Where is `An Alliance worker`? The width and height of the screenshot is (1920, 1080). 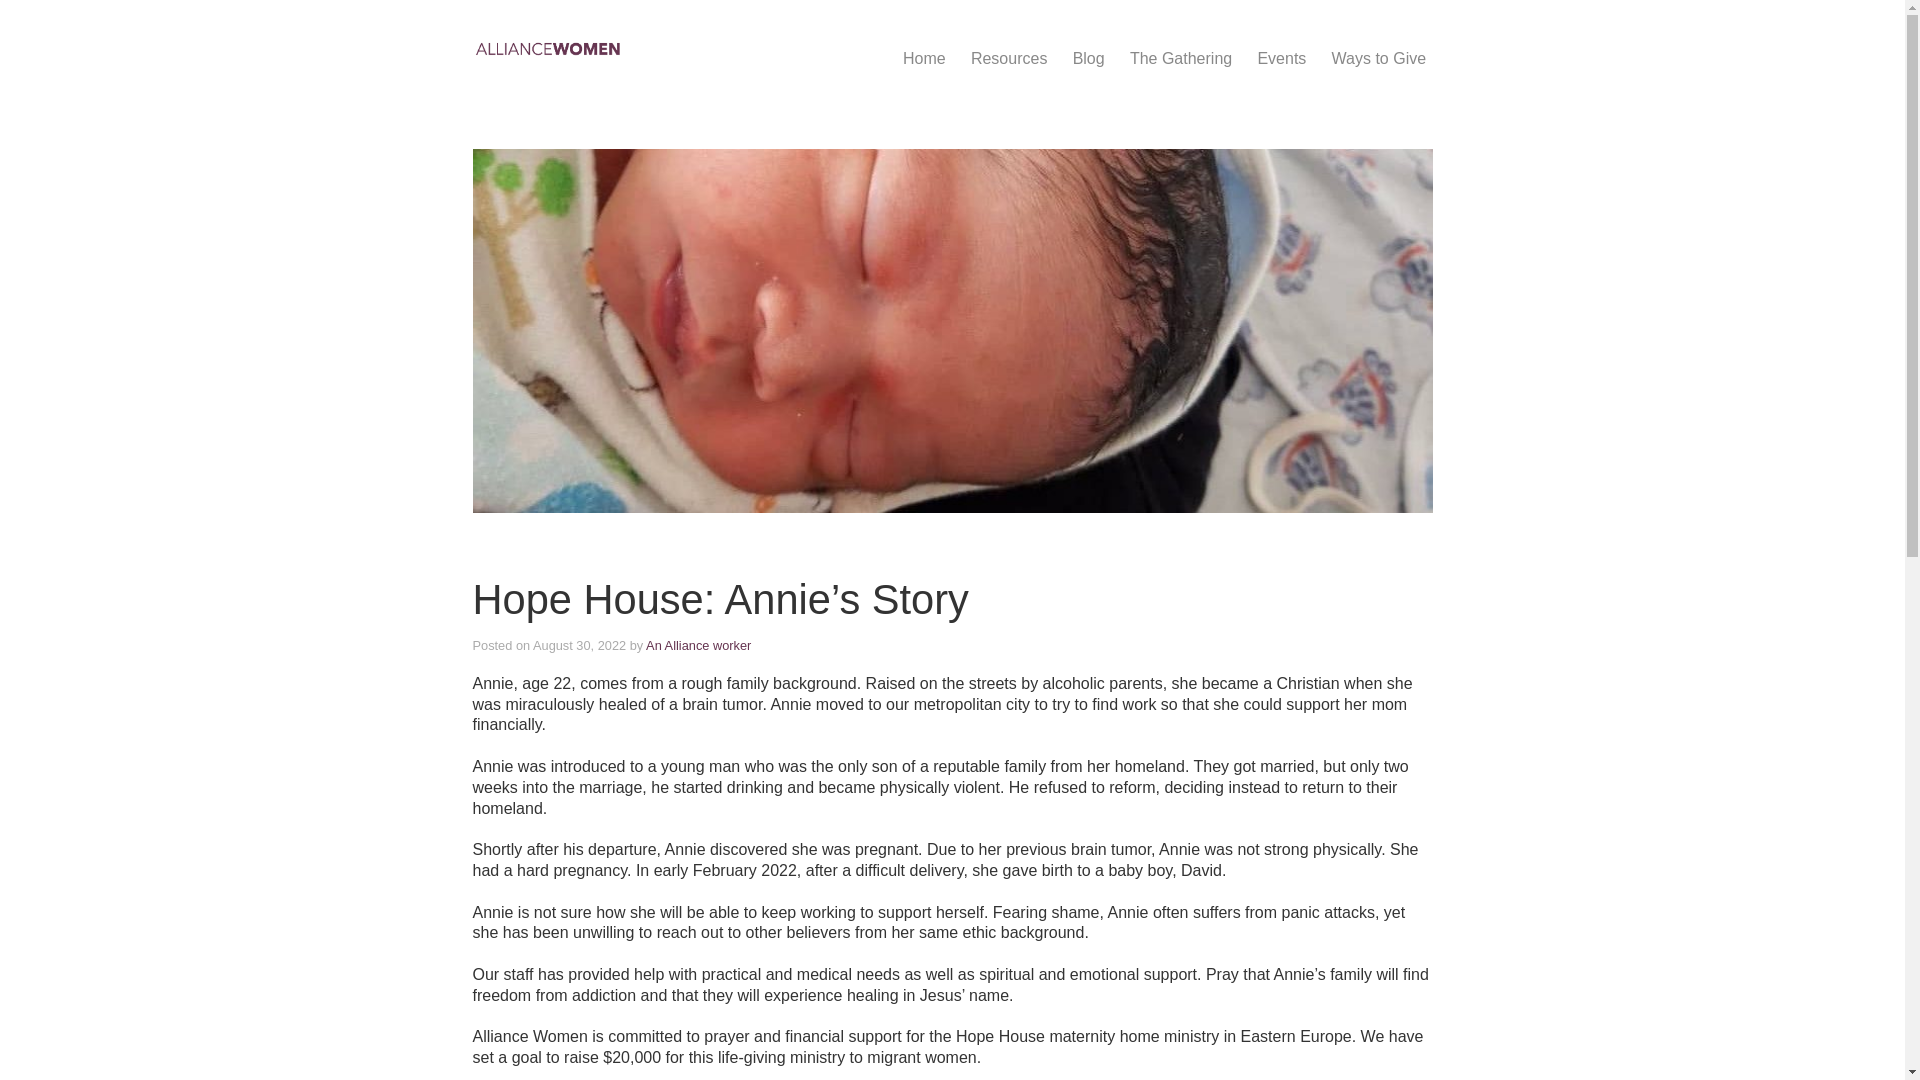
An Alliance worker is located at coordinates (698, 646).